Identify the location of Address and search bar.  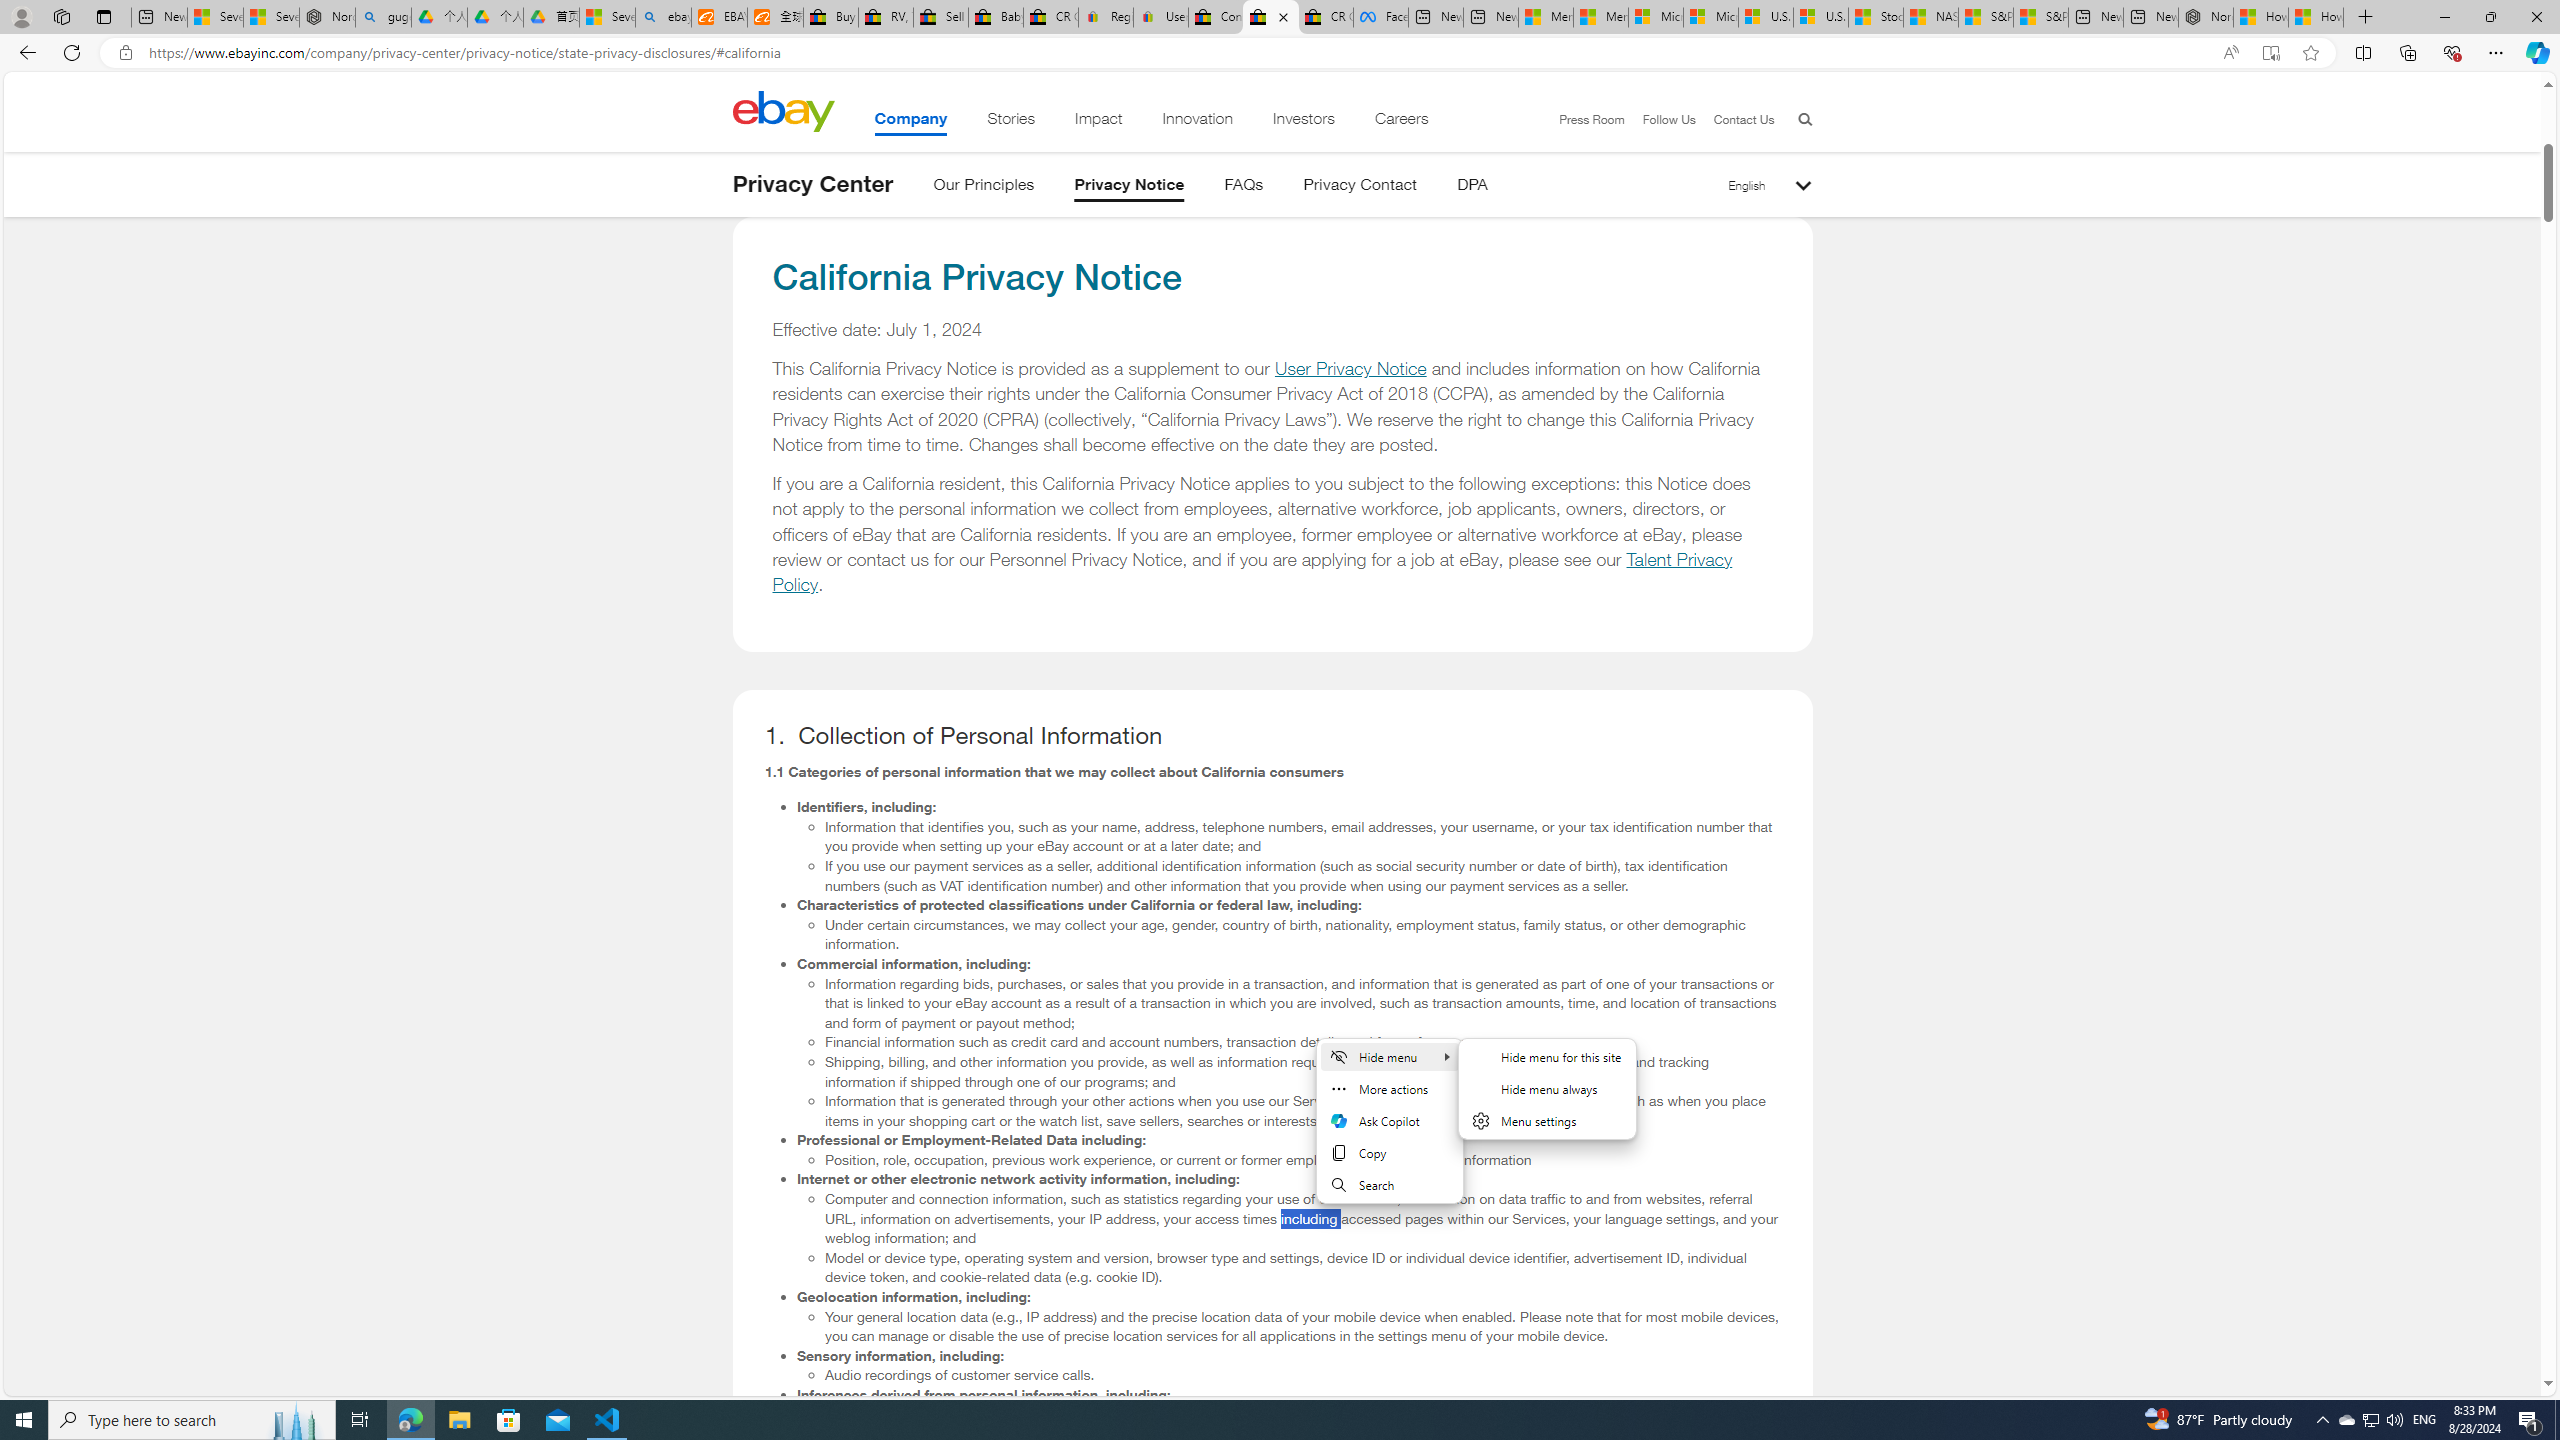
(1177, 53).